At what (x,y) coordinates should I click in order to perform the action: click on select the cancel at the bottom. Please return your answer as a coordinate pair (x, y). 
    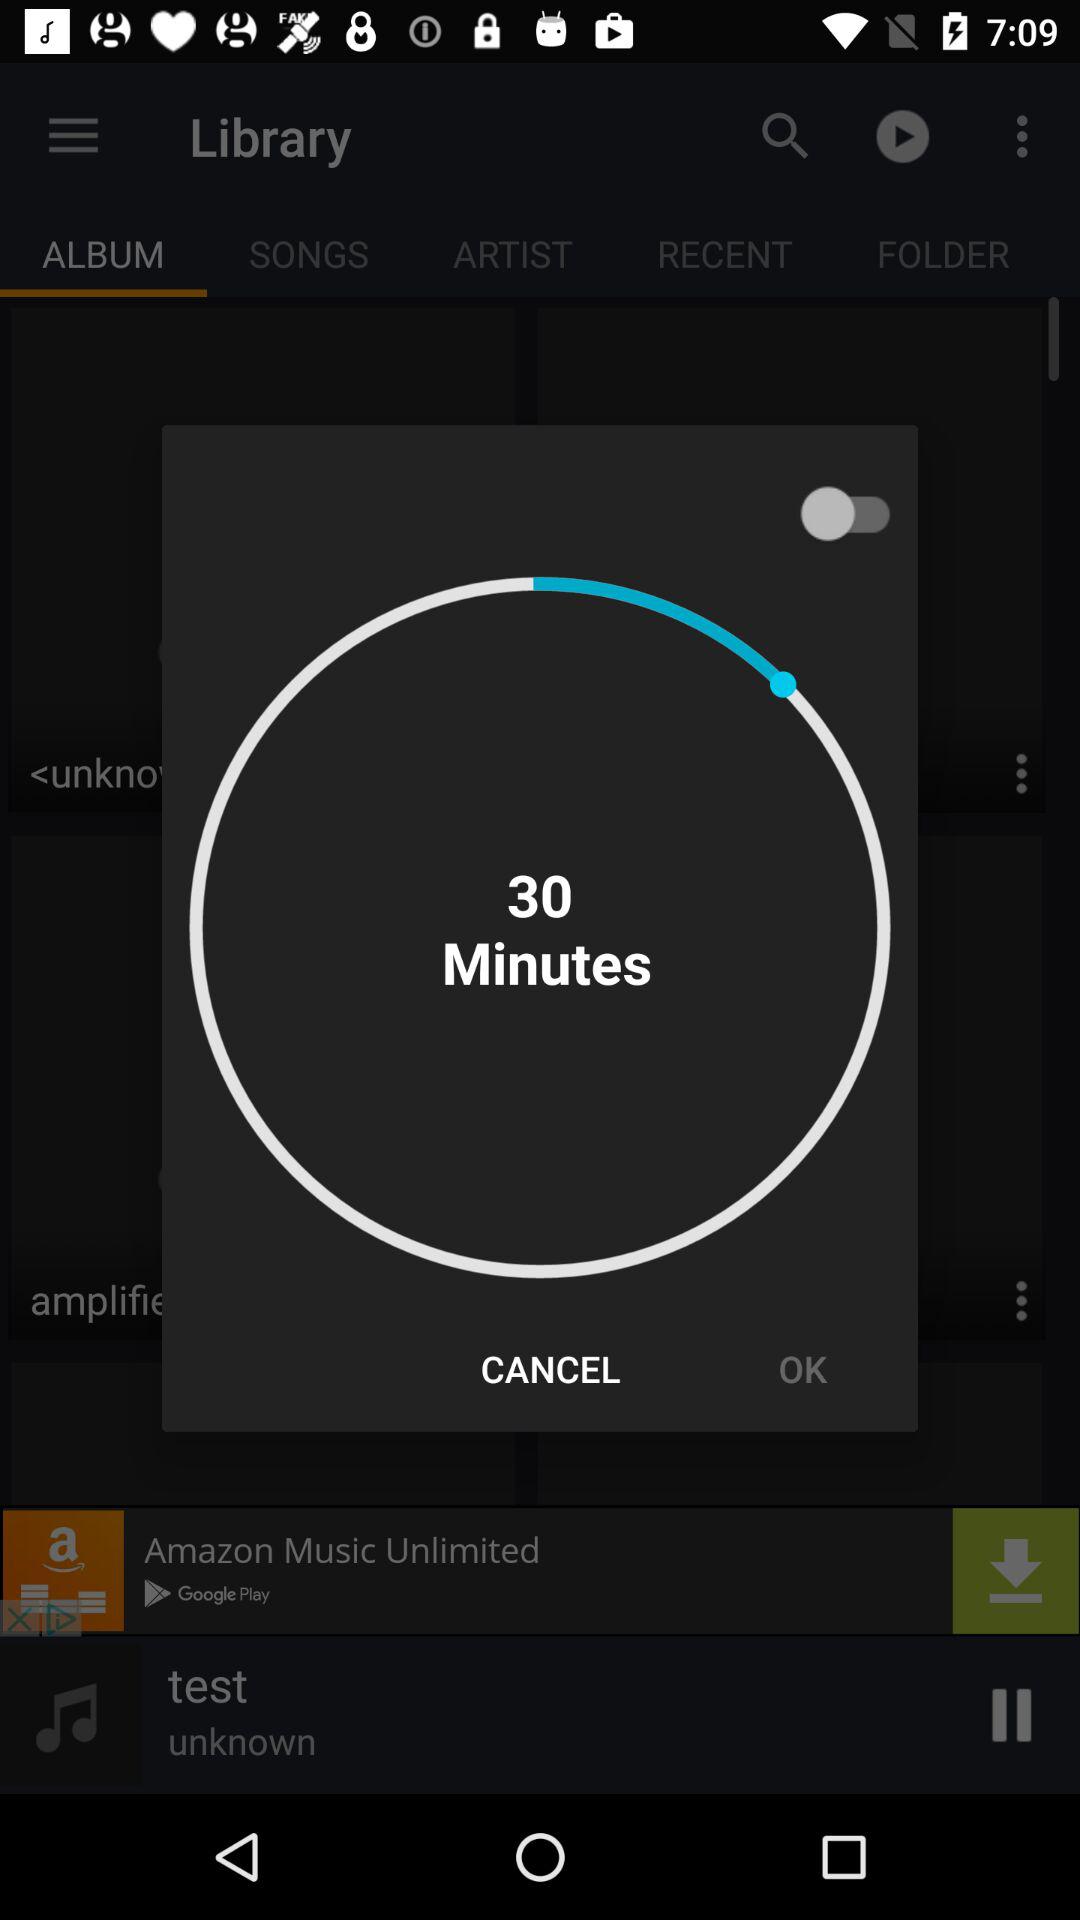
    Looking at the image, I should click on (550, 1368).